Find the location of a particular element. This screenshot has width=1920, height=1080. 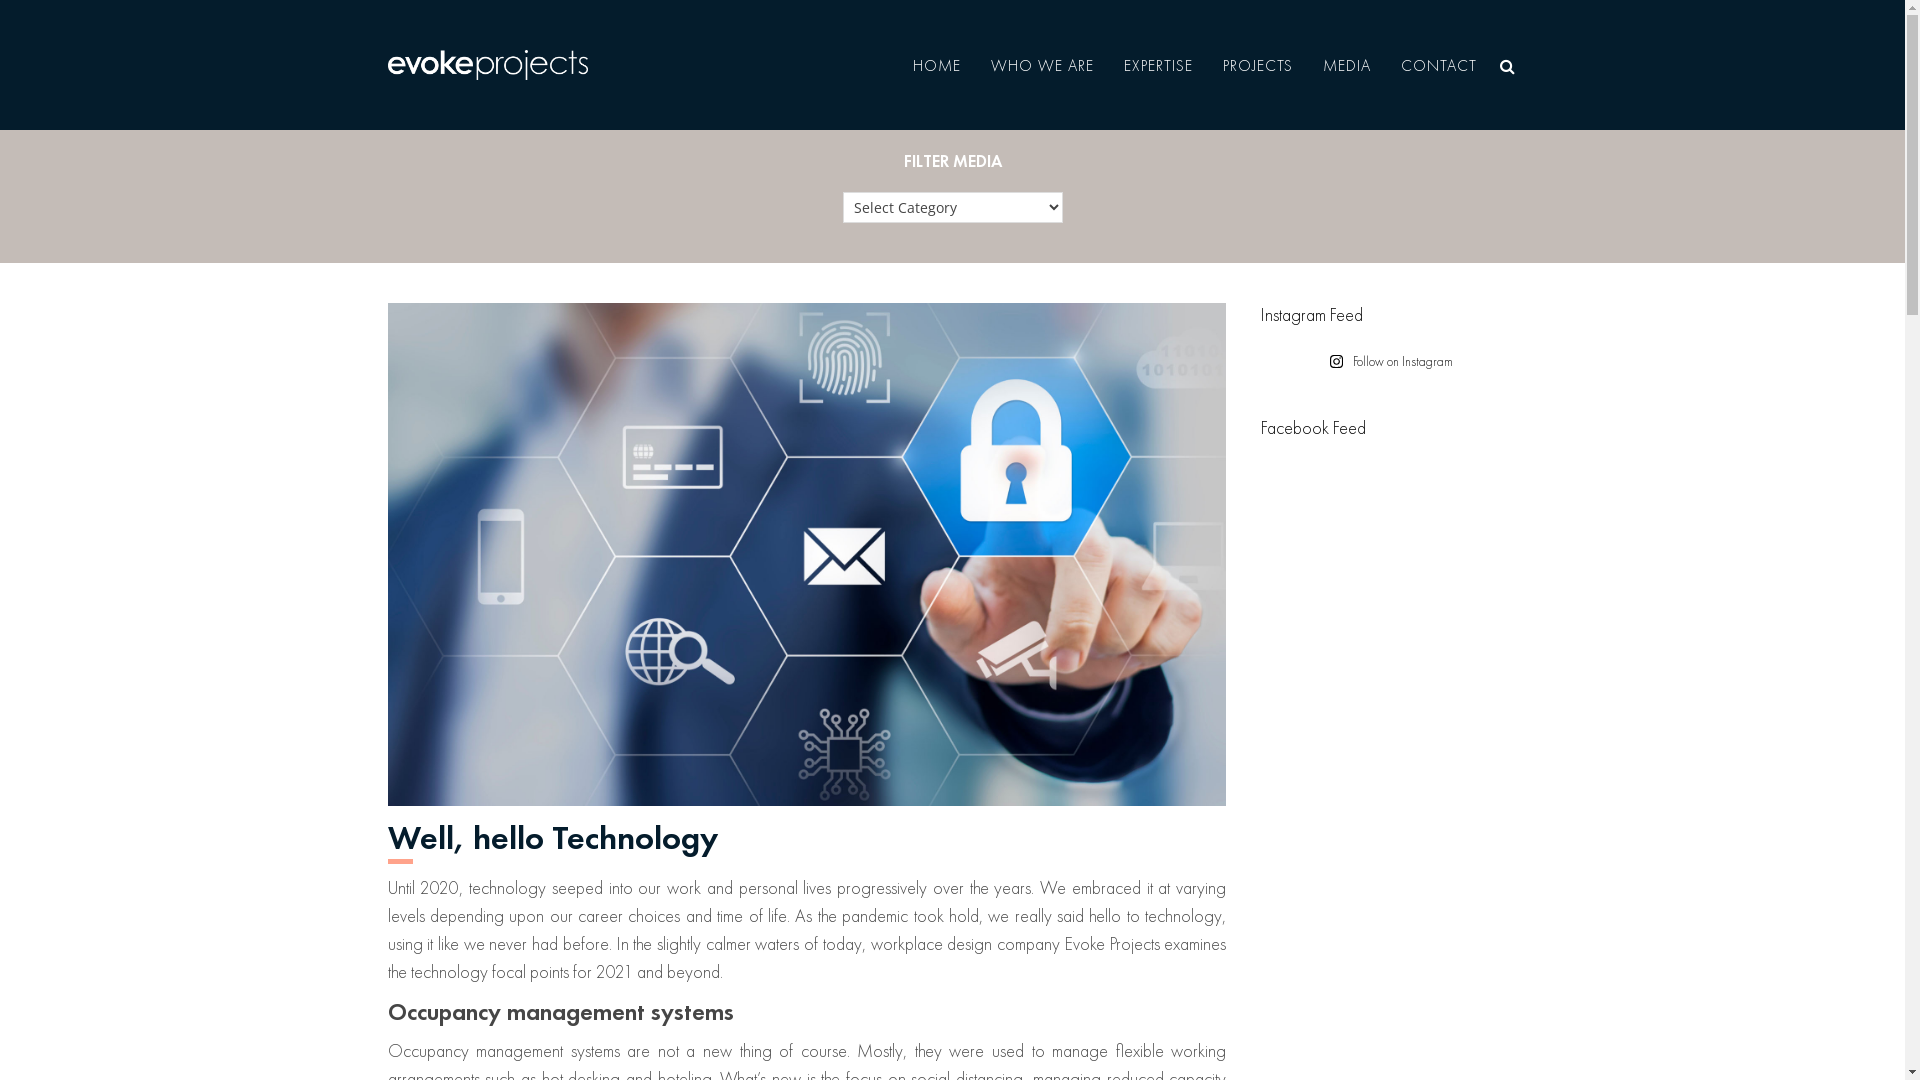

CONTACT is located at coordinates (1439, 66).